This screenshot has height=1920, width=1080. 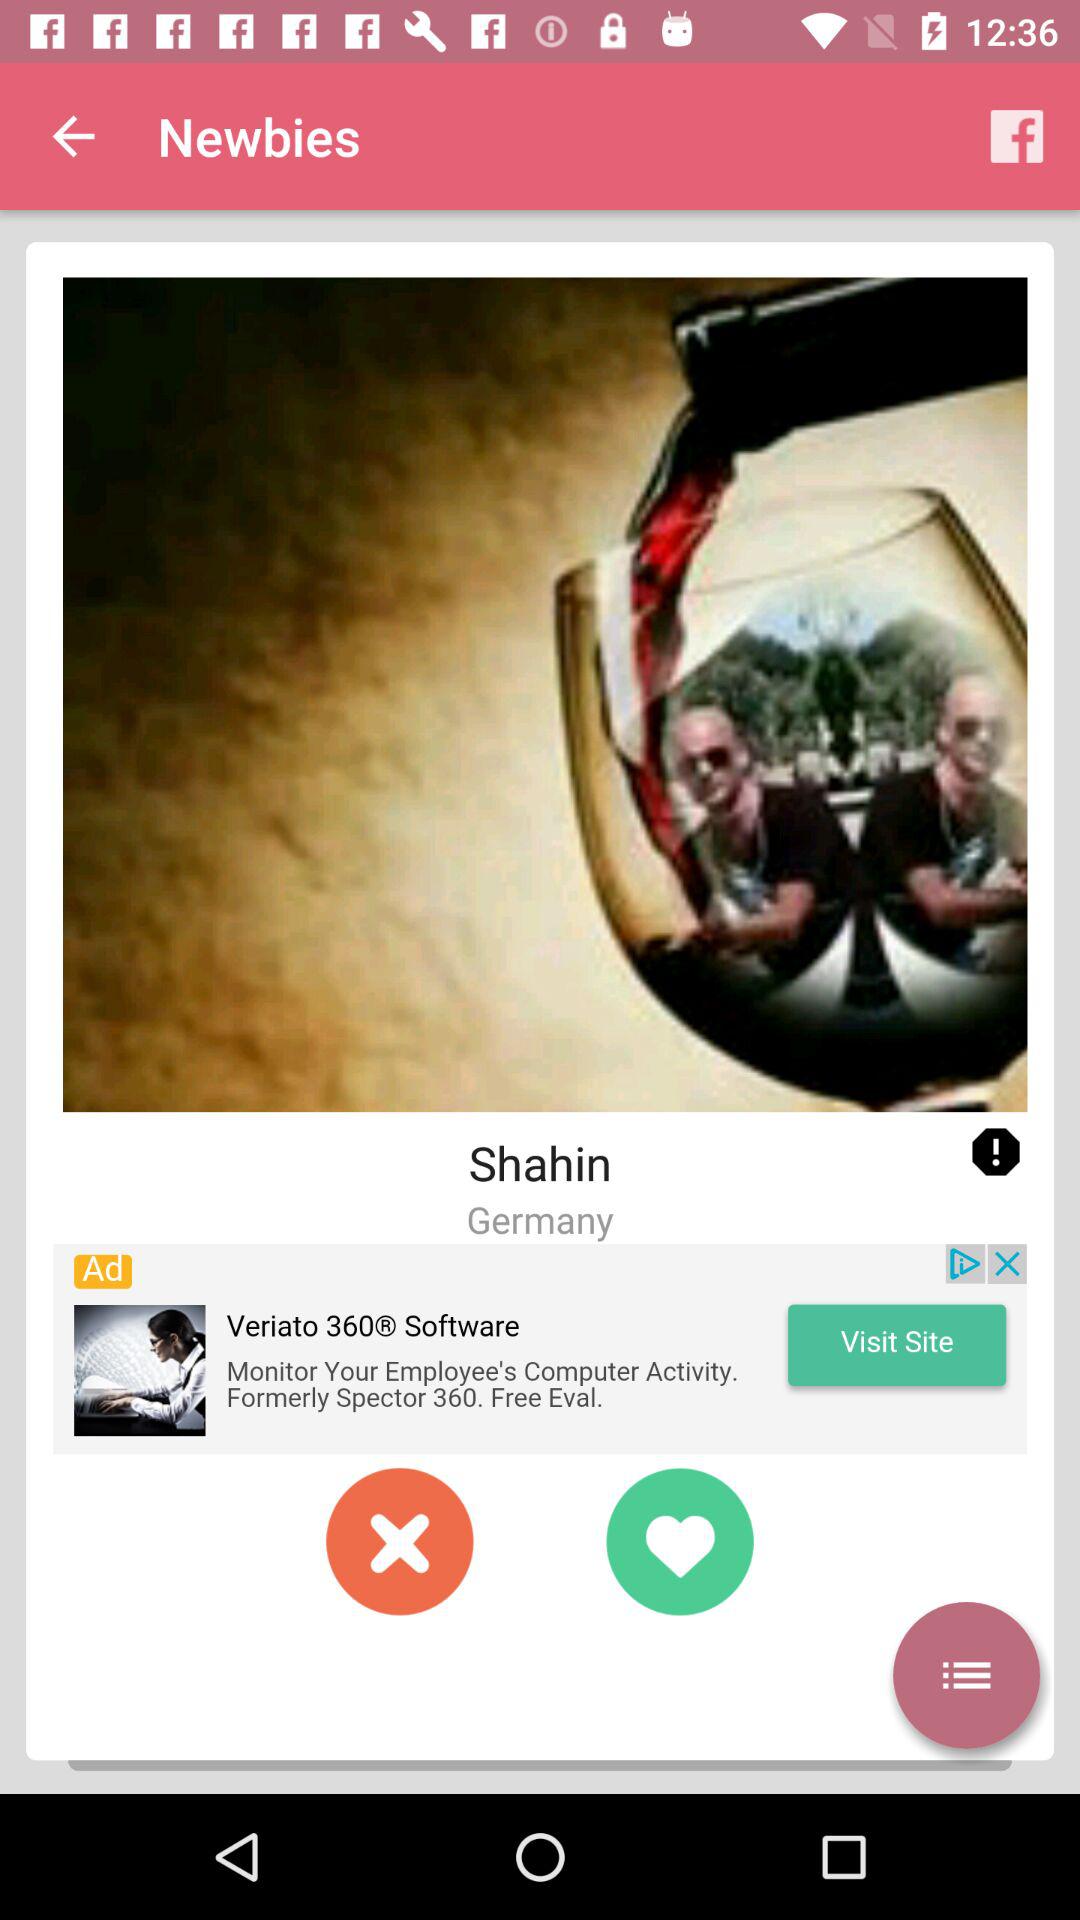 I want to click on icorn, so click(x=996, y=1152).